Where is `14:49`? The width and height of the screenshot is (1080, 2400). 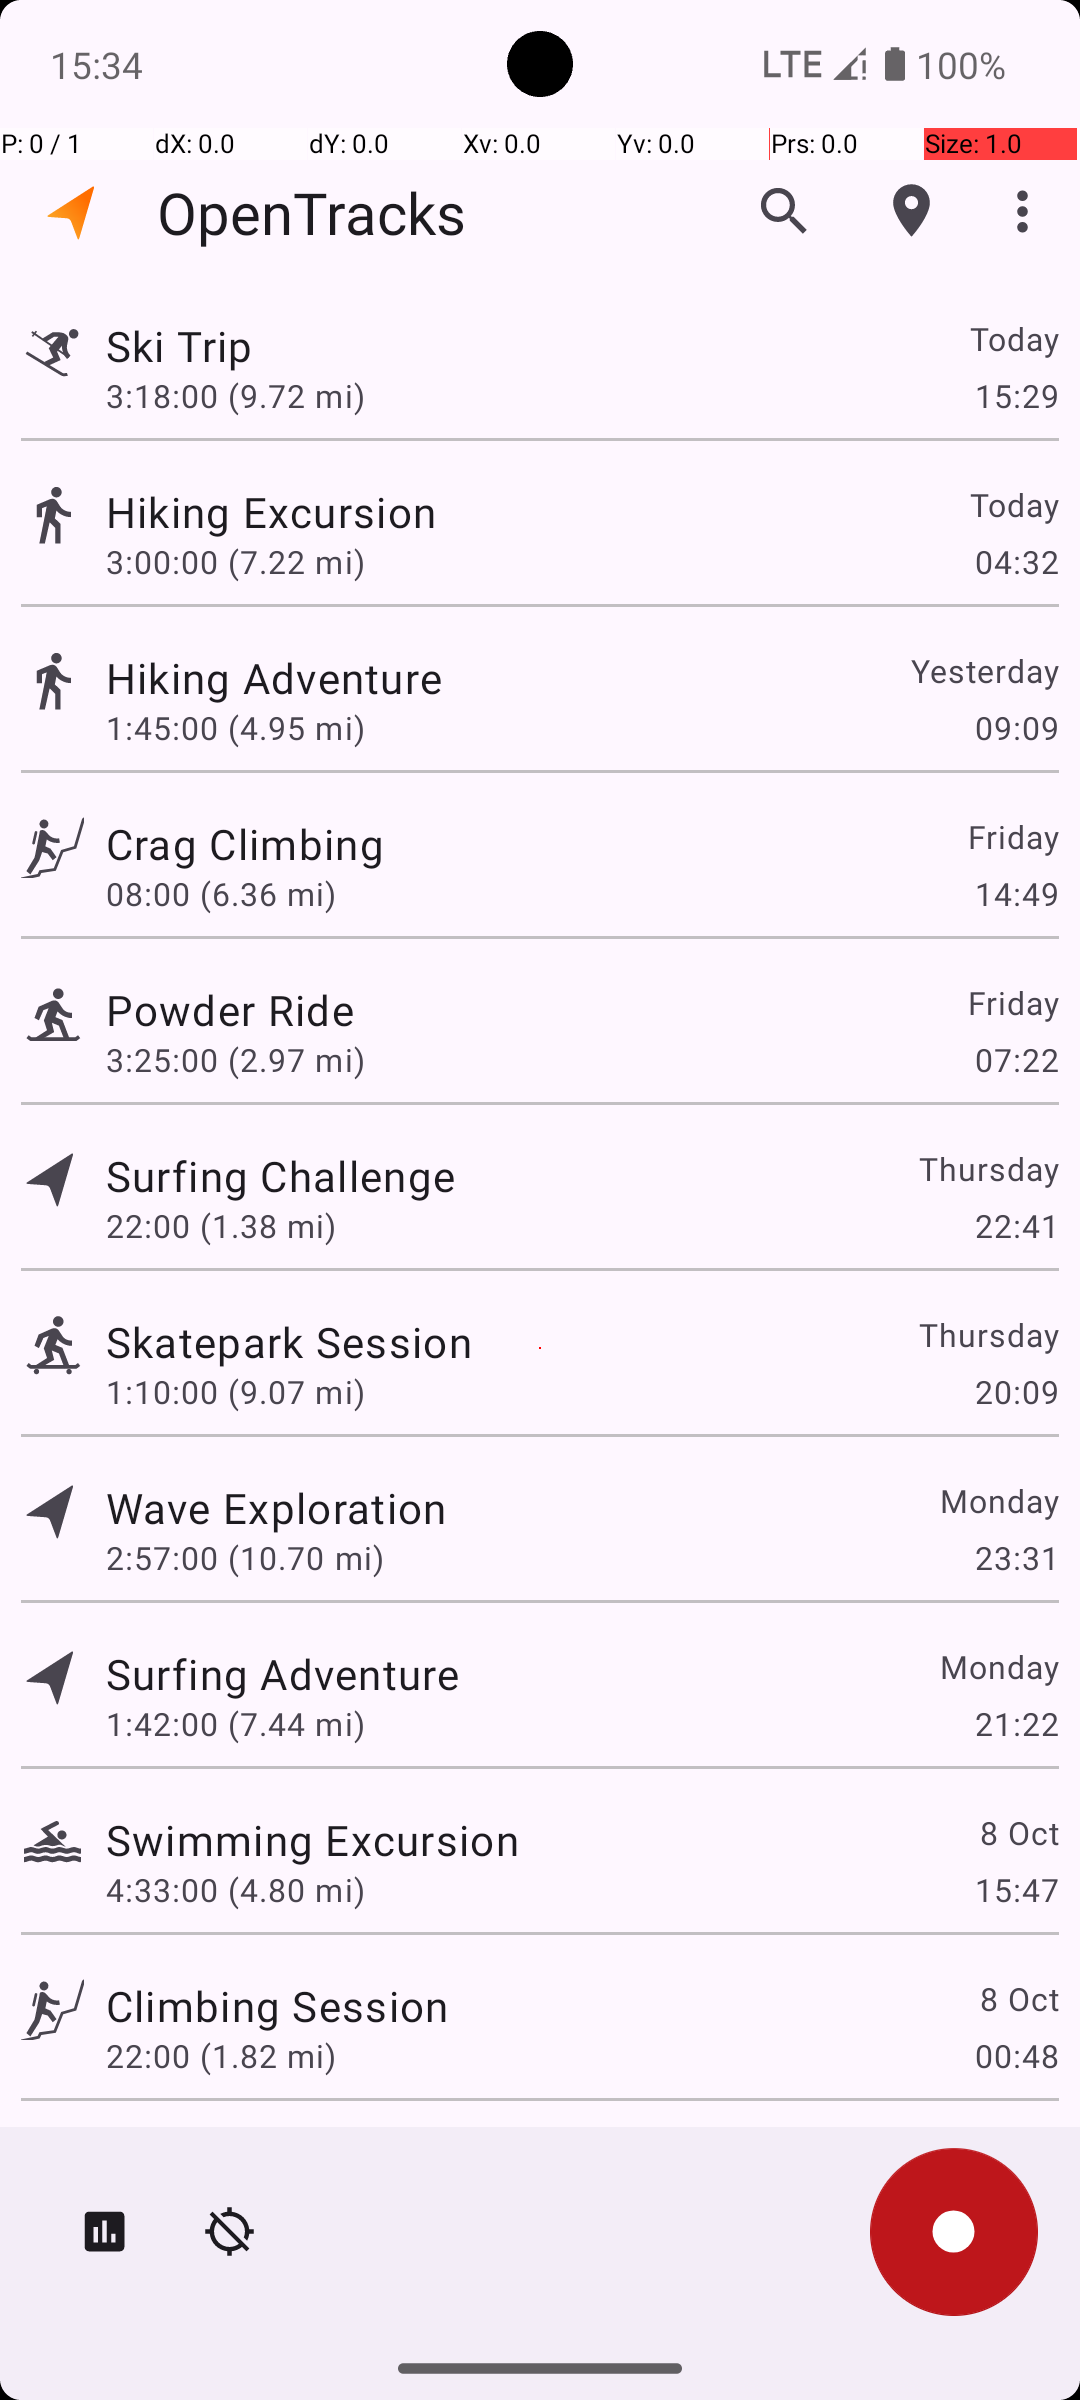 14:49 is located at coordinates (1016, 894).